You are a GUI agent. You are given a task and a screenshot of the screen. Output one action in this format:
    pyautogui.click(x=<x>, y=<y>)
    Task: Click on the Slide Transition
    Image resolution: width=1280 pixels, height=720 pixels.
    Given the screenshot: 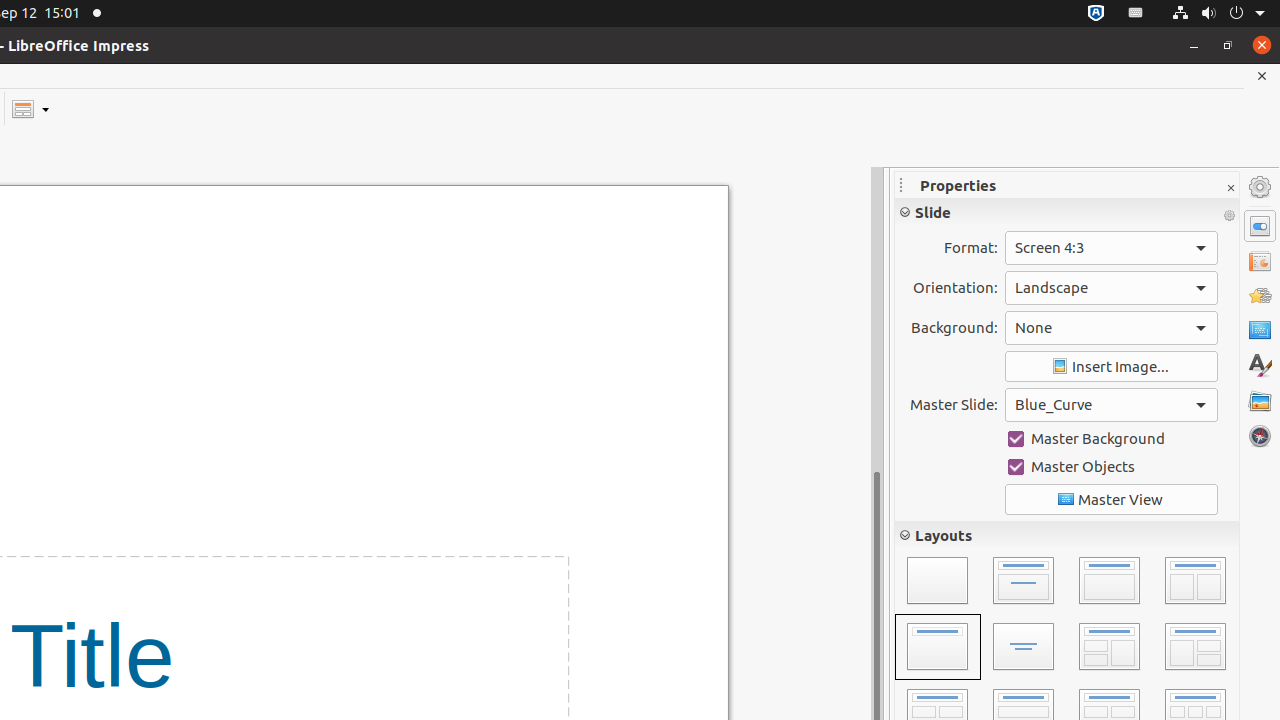 What is the action you would take?
    pyautogui.click(x=1260, y=261)
    